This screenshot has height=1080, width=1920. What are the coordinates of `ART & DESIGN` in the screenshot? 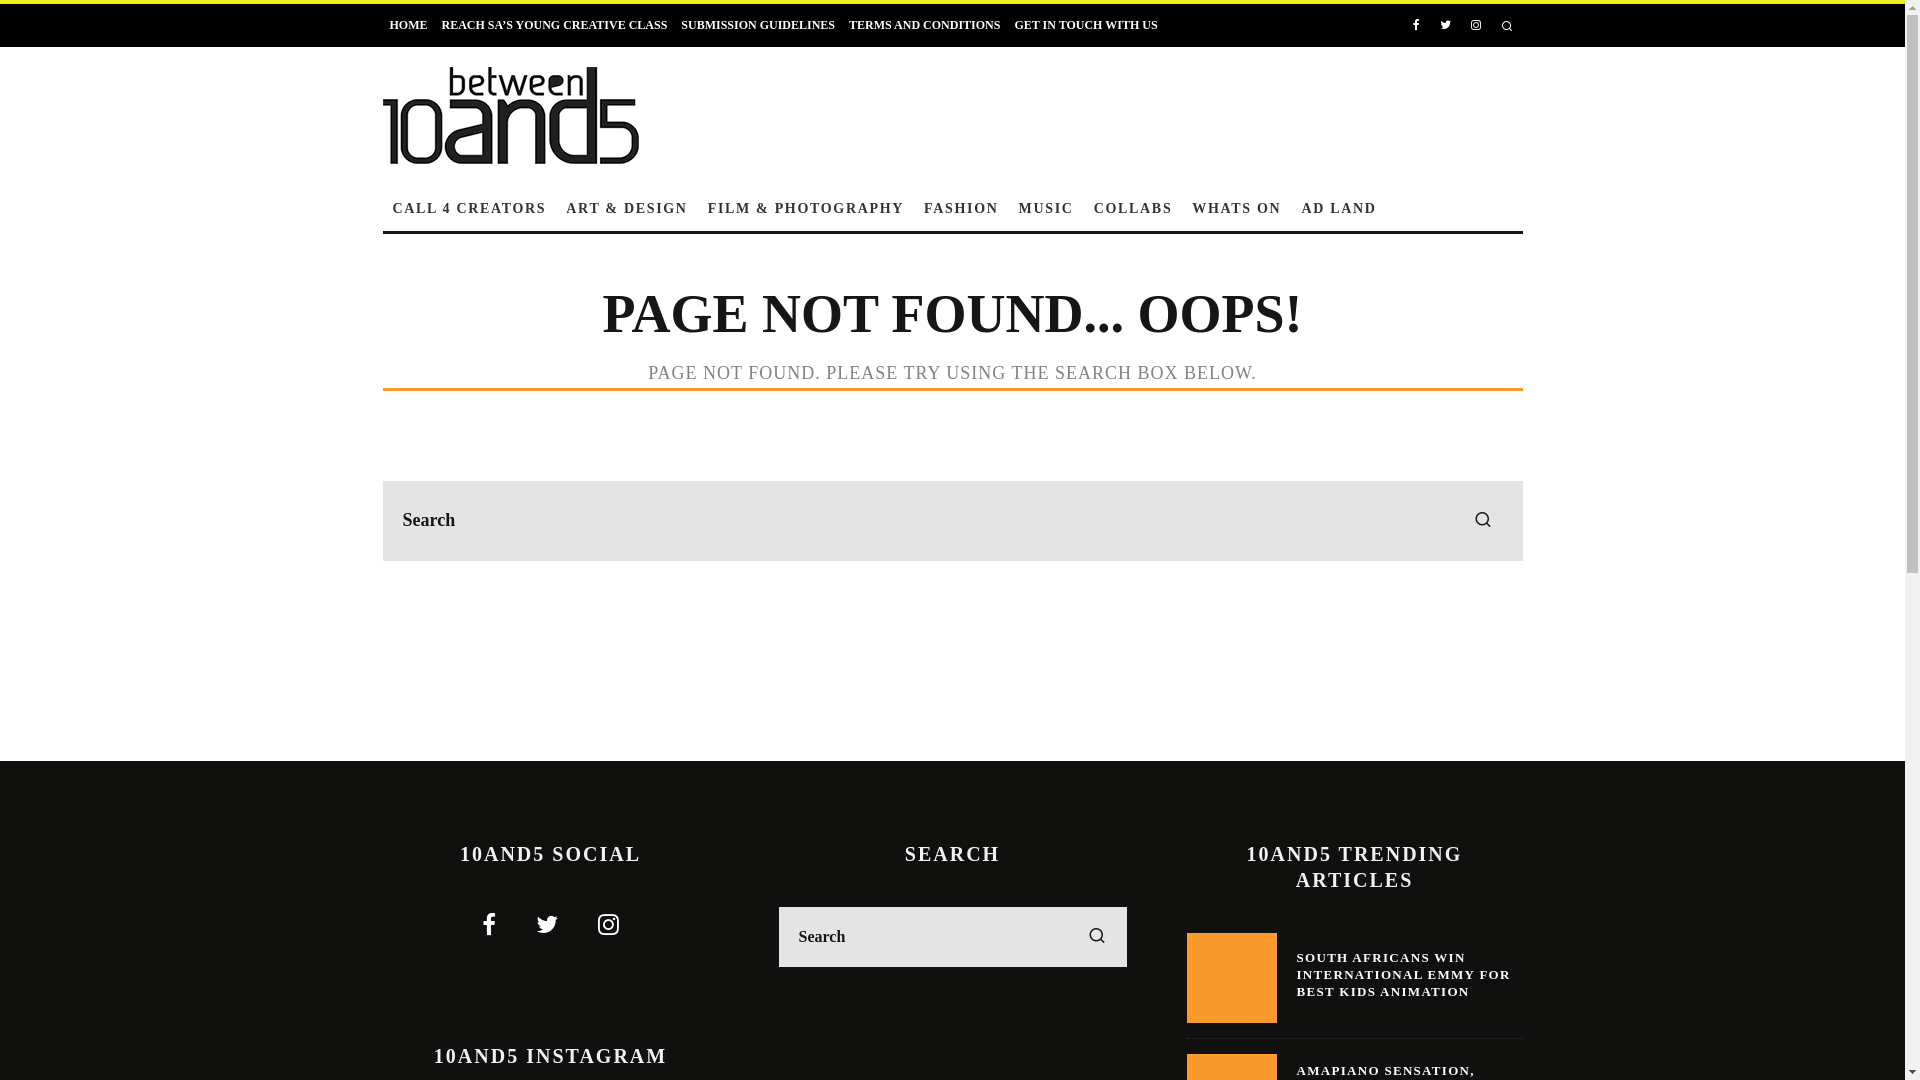 It's located at (626, 208).